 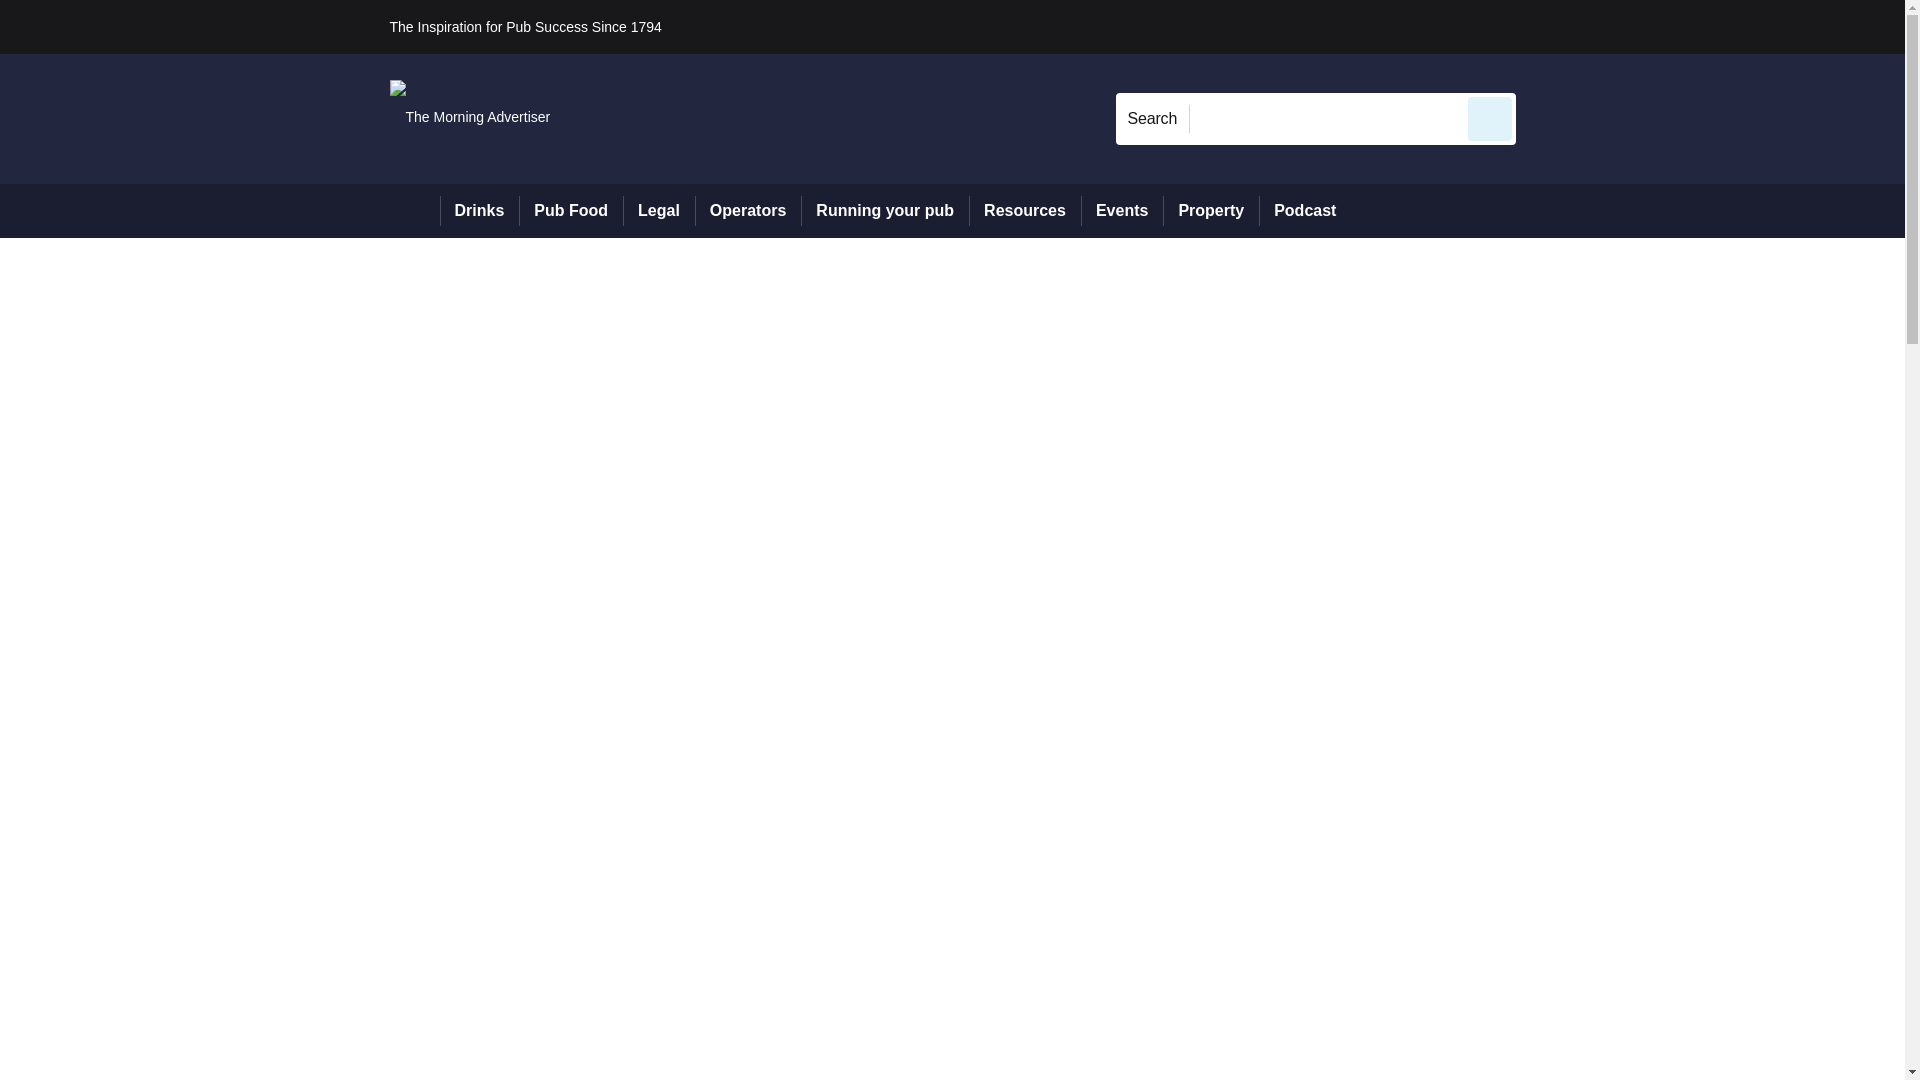 I want to click on Home, so click(x=414, y=210).